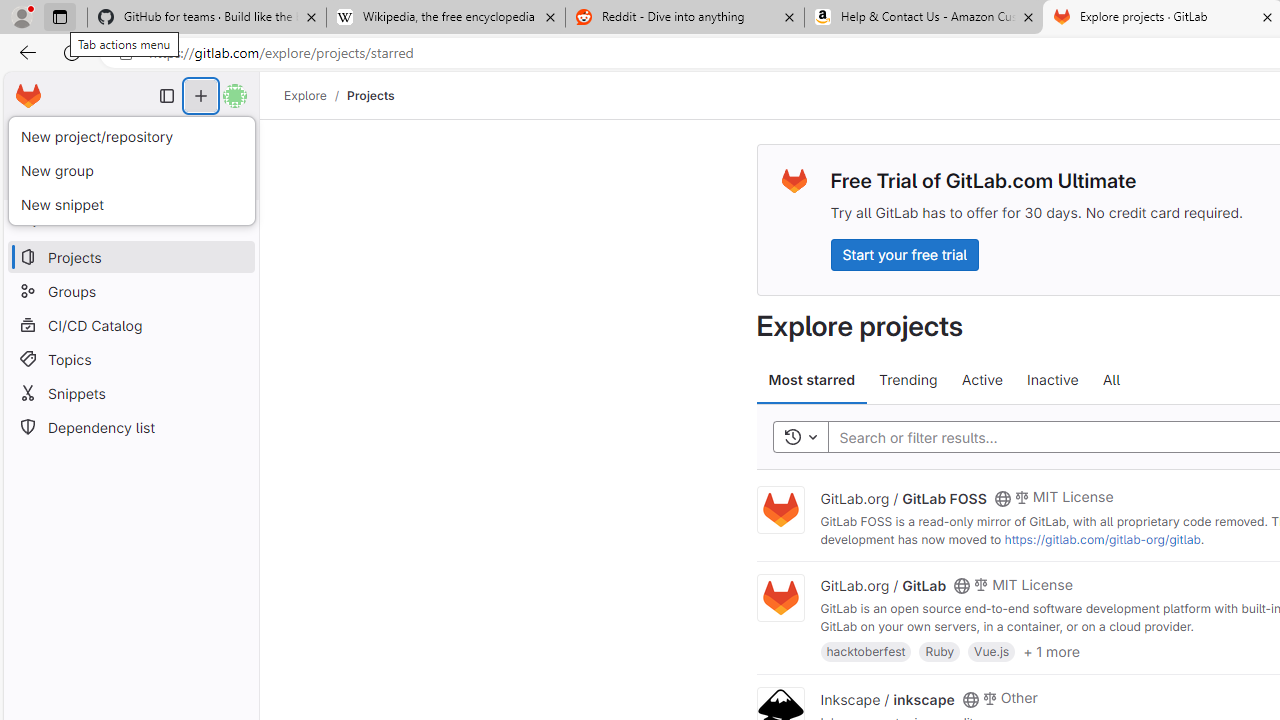  What do you see at coordinates (866, 650) in the screenshot?
I see `hacktoberfest` at bounding box center [866, 650].